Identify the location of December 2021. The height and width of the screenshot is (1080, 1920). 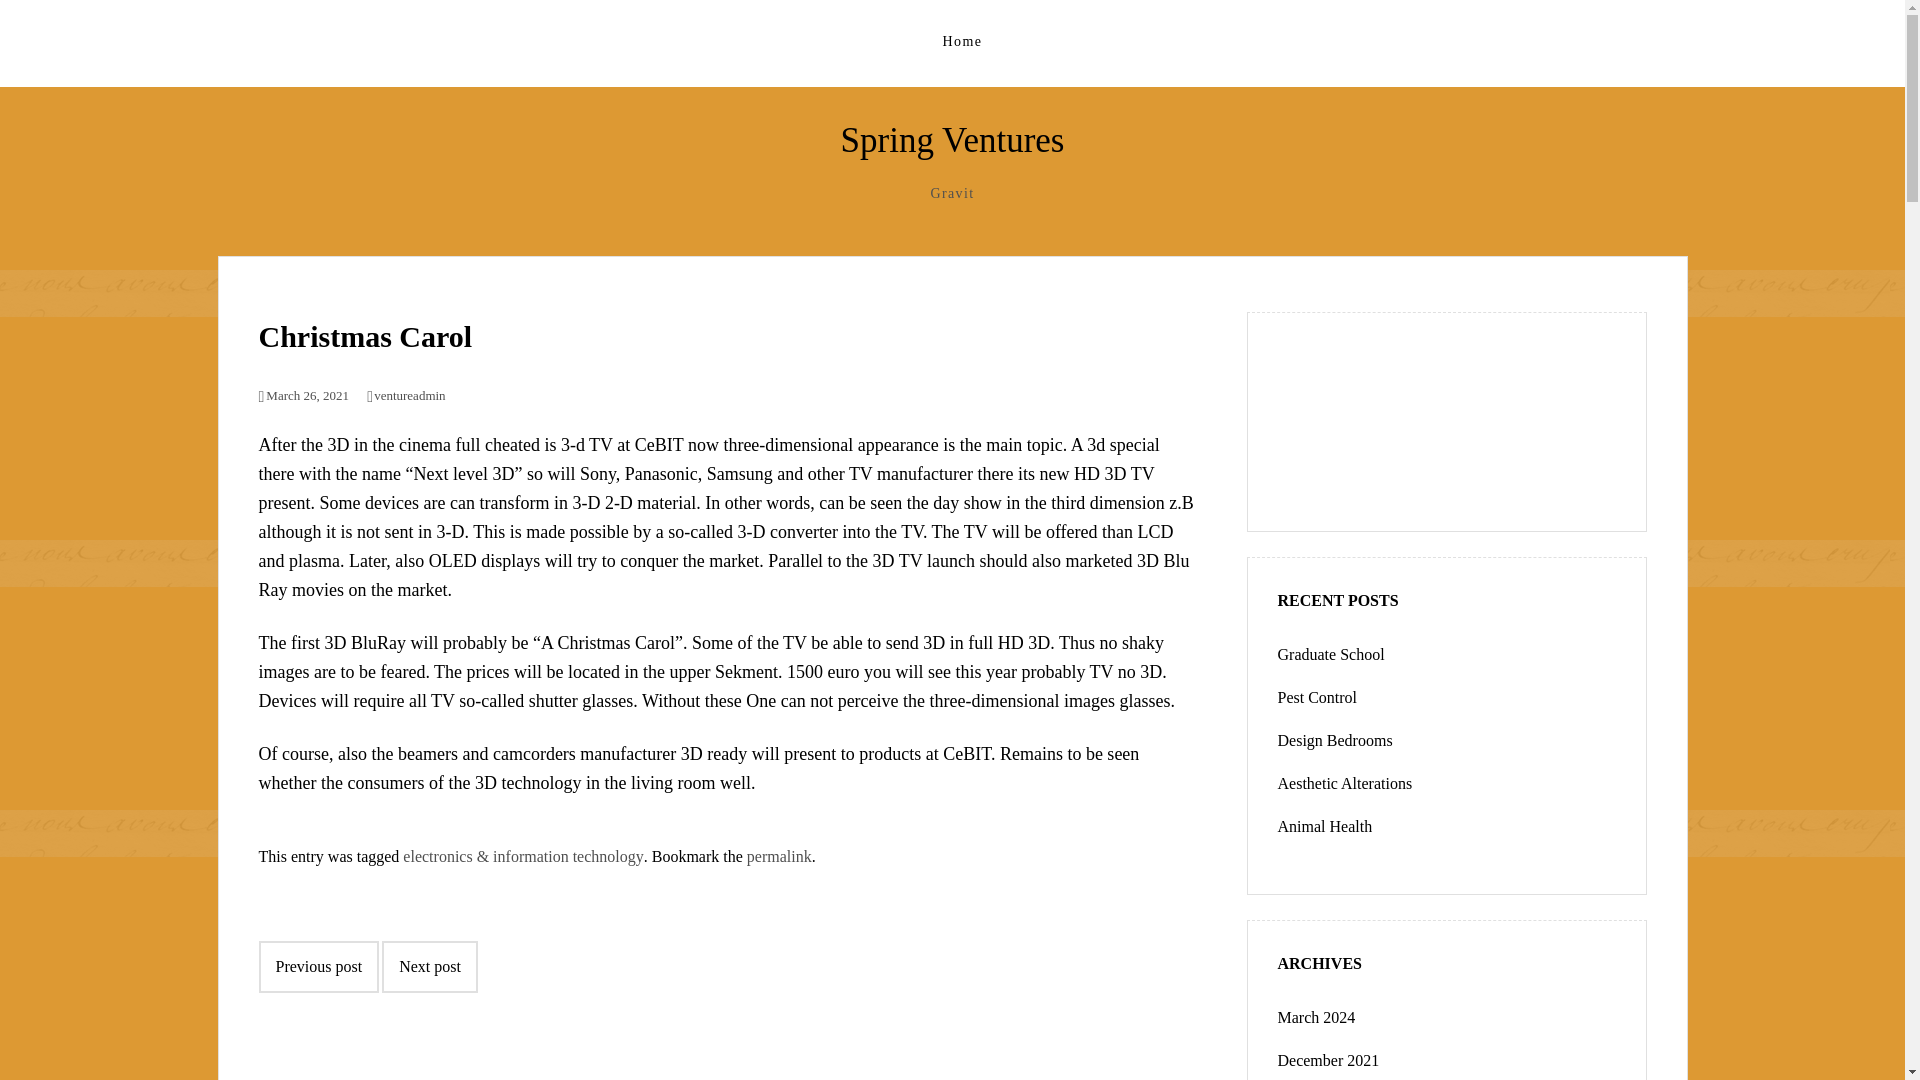
(1329, 1060).